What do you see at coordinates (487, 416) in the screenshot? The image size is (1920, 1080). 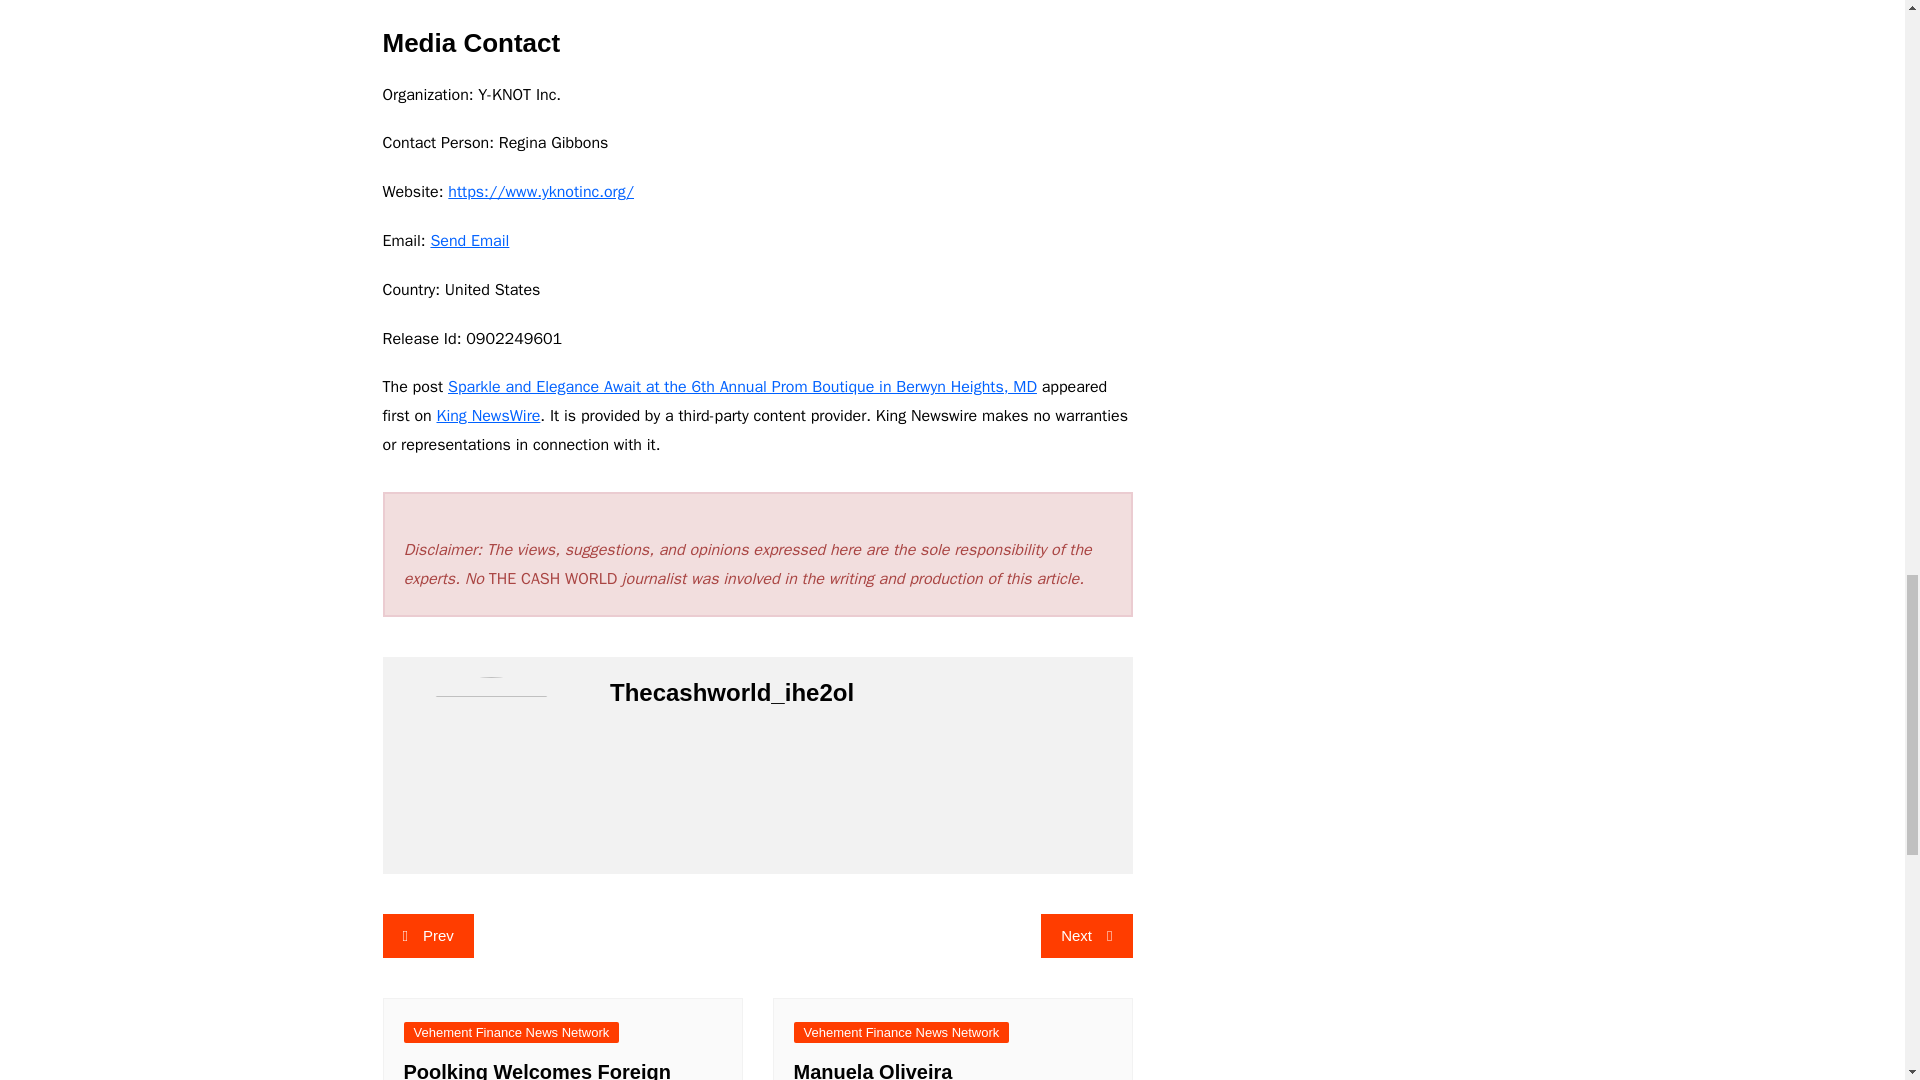 I see `King NewsWire` at bounding box center [487, 416].